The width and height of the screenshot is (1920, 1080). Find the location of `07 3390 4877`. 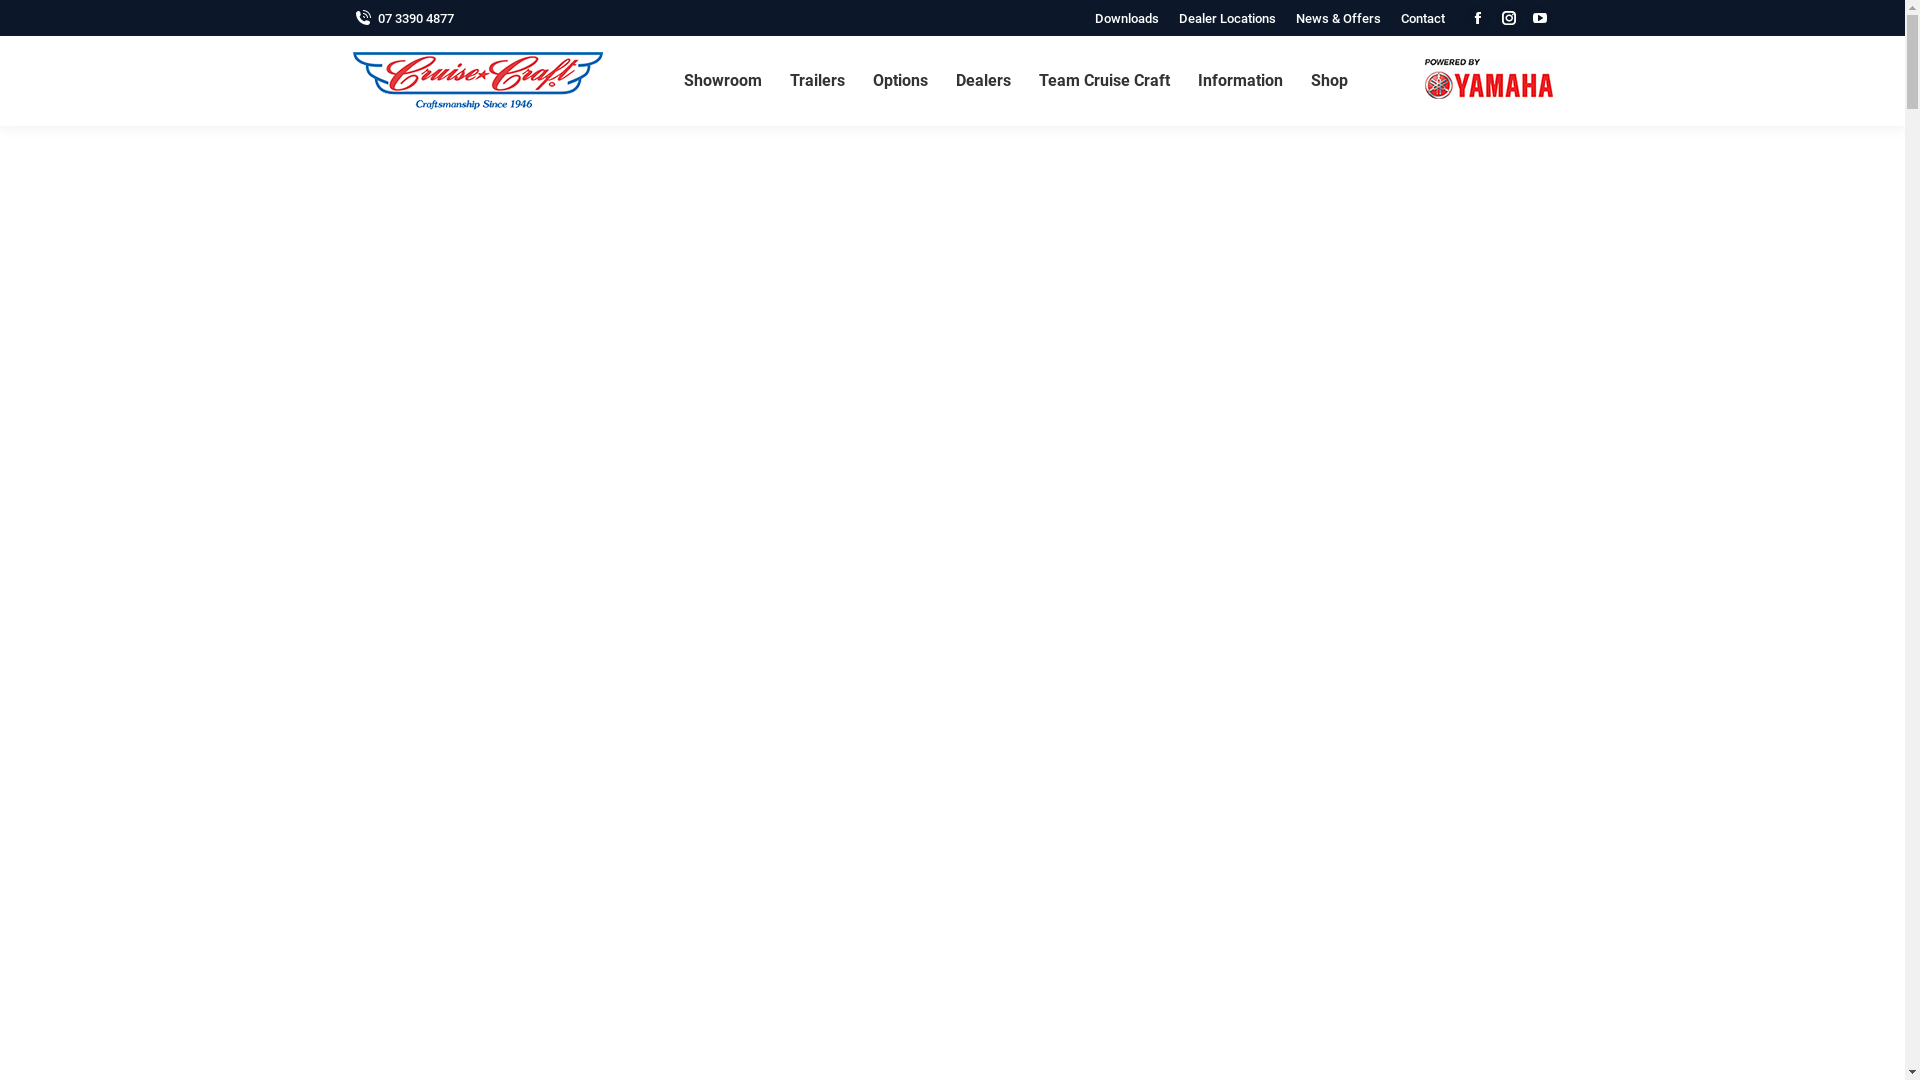

07 3390 4877 is located at coordinates (402, 18).